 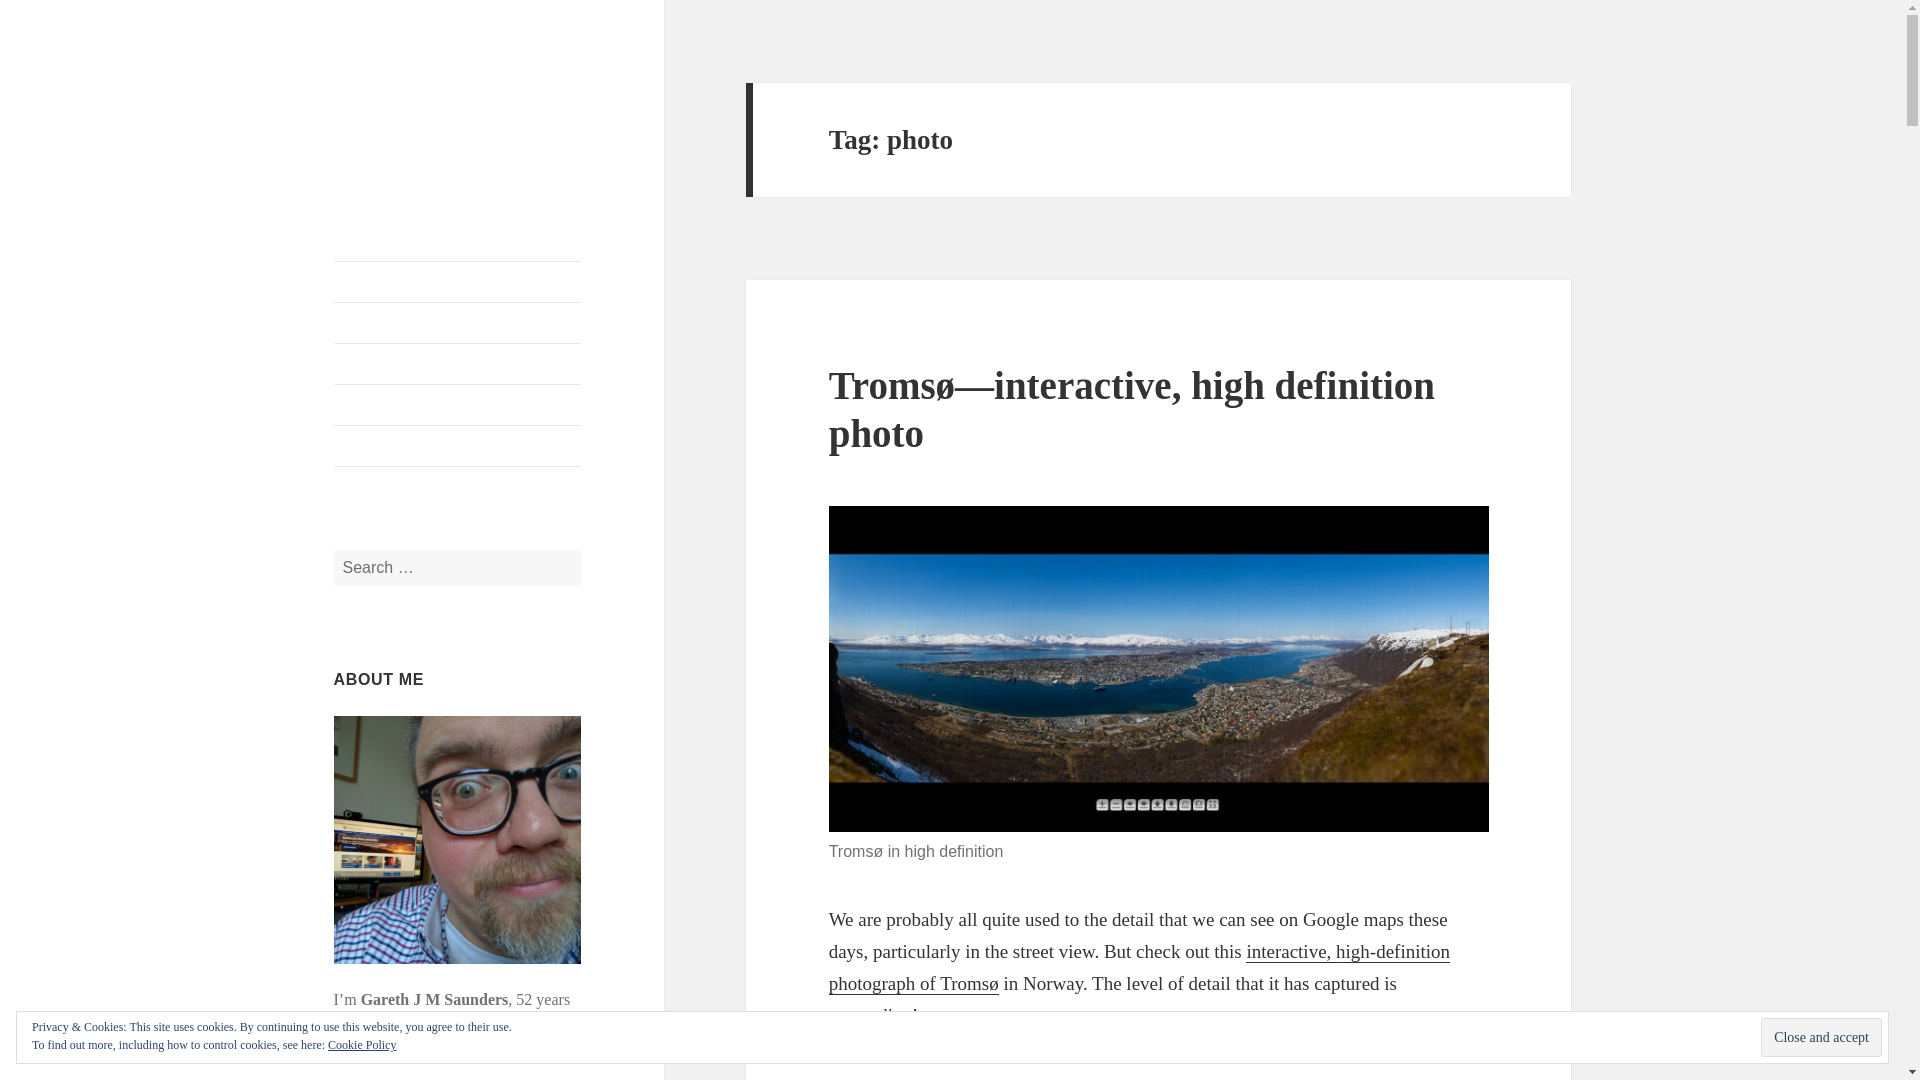 I want to click on Close and accept, so click(x=1820, y=1038).